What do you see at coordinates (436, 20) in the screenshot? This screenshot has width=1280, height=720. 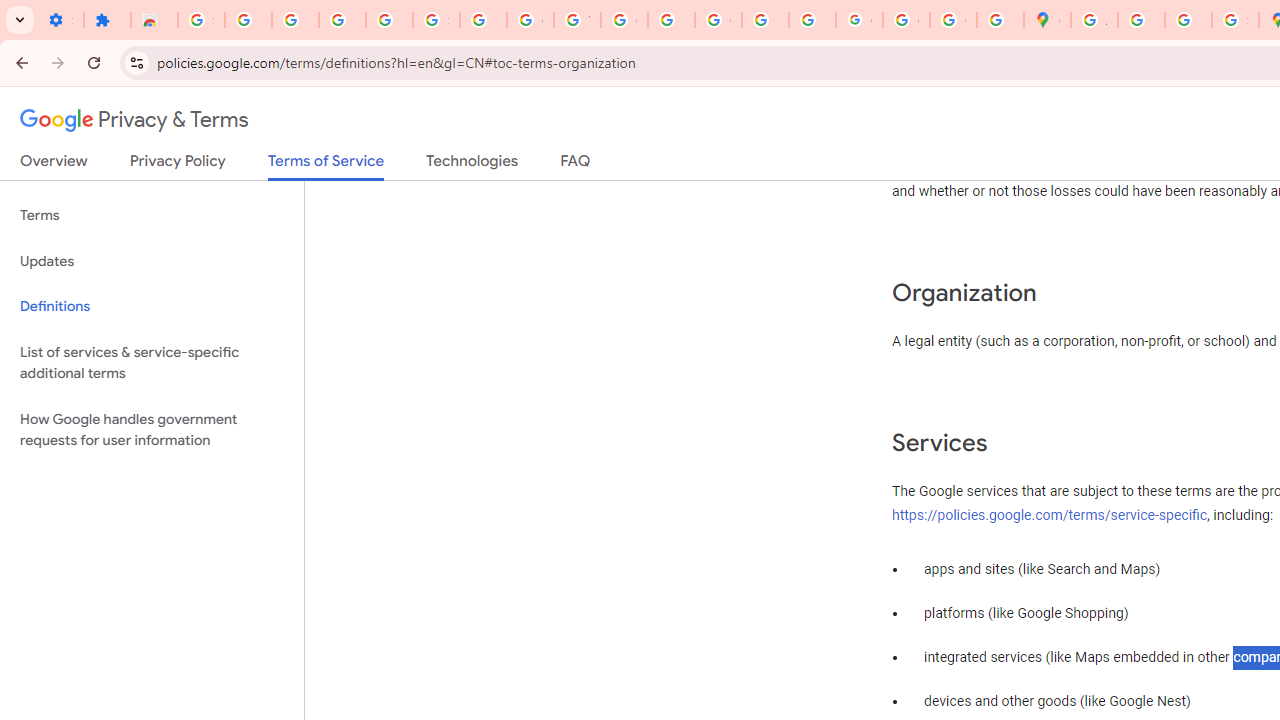 I see `Sign in - Google Accounts` at bounding box center [436, 20].